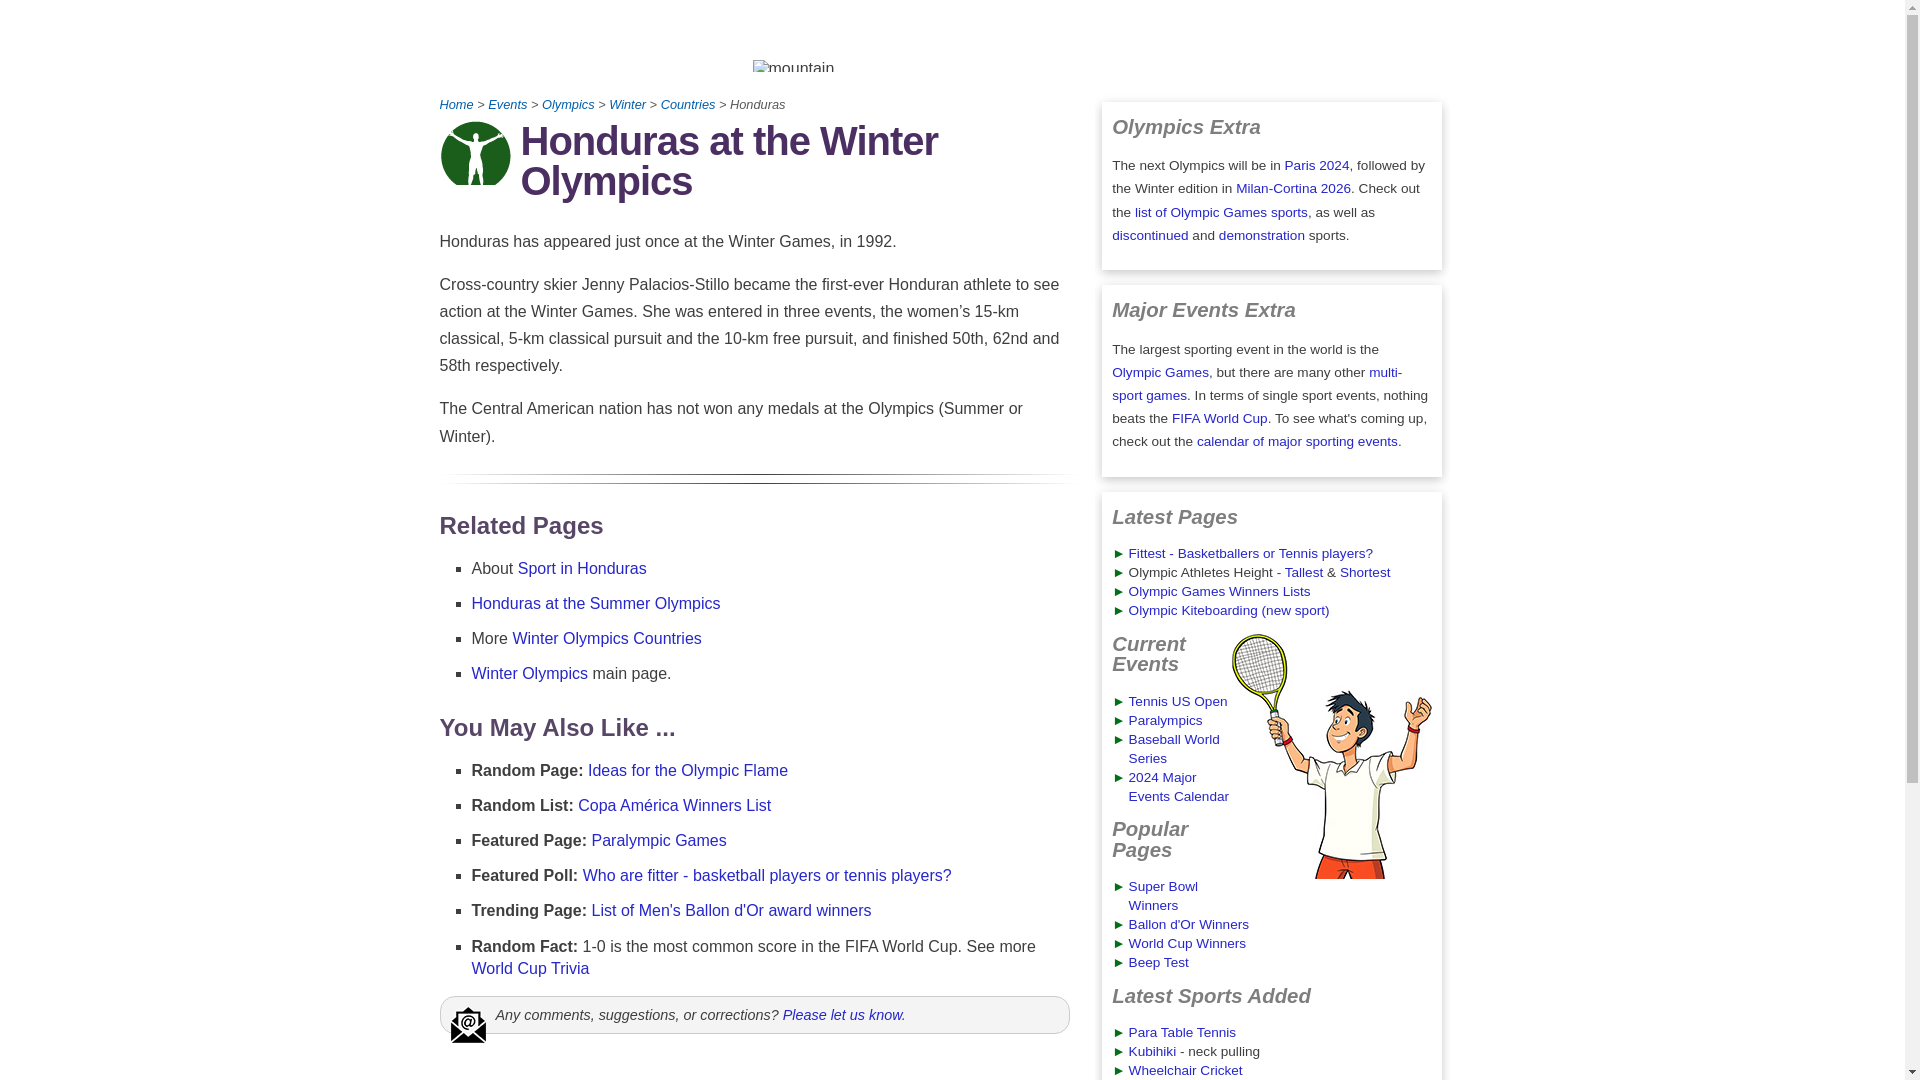 This screenshot has width=1920, height=1080. Describe the element at coordinates (506, 104) in the screenshot. I see `Events` at that location.